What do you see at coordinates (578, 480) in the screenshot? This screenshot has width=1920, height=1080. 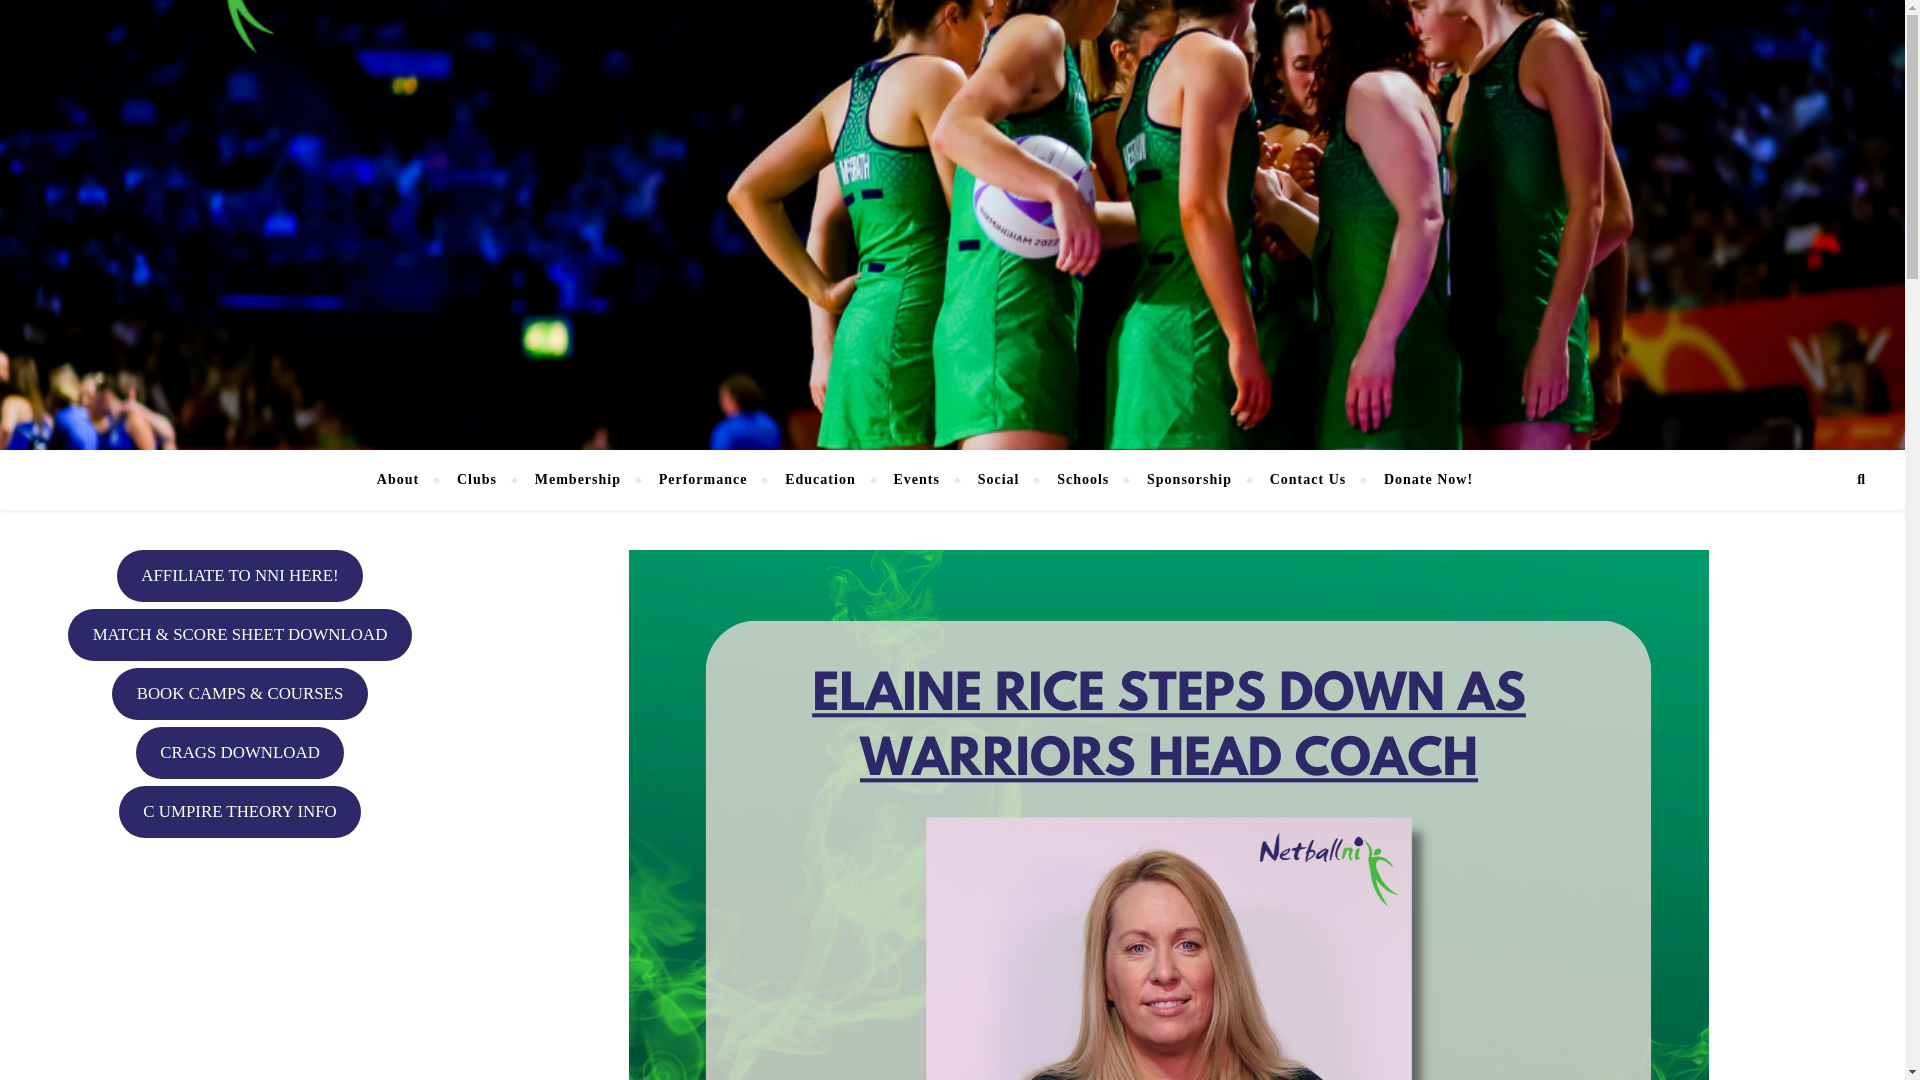 I see `Membership` at bounding box center [578, 480].